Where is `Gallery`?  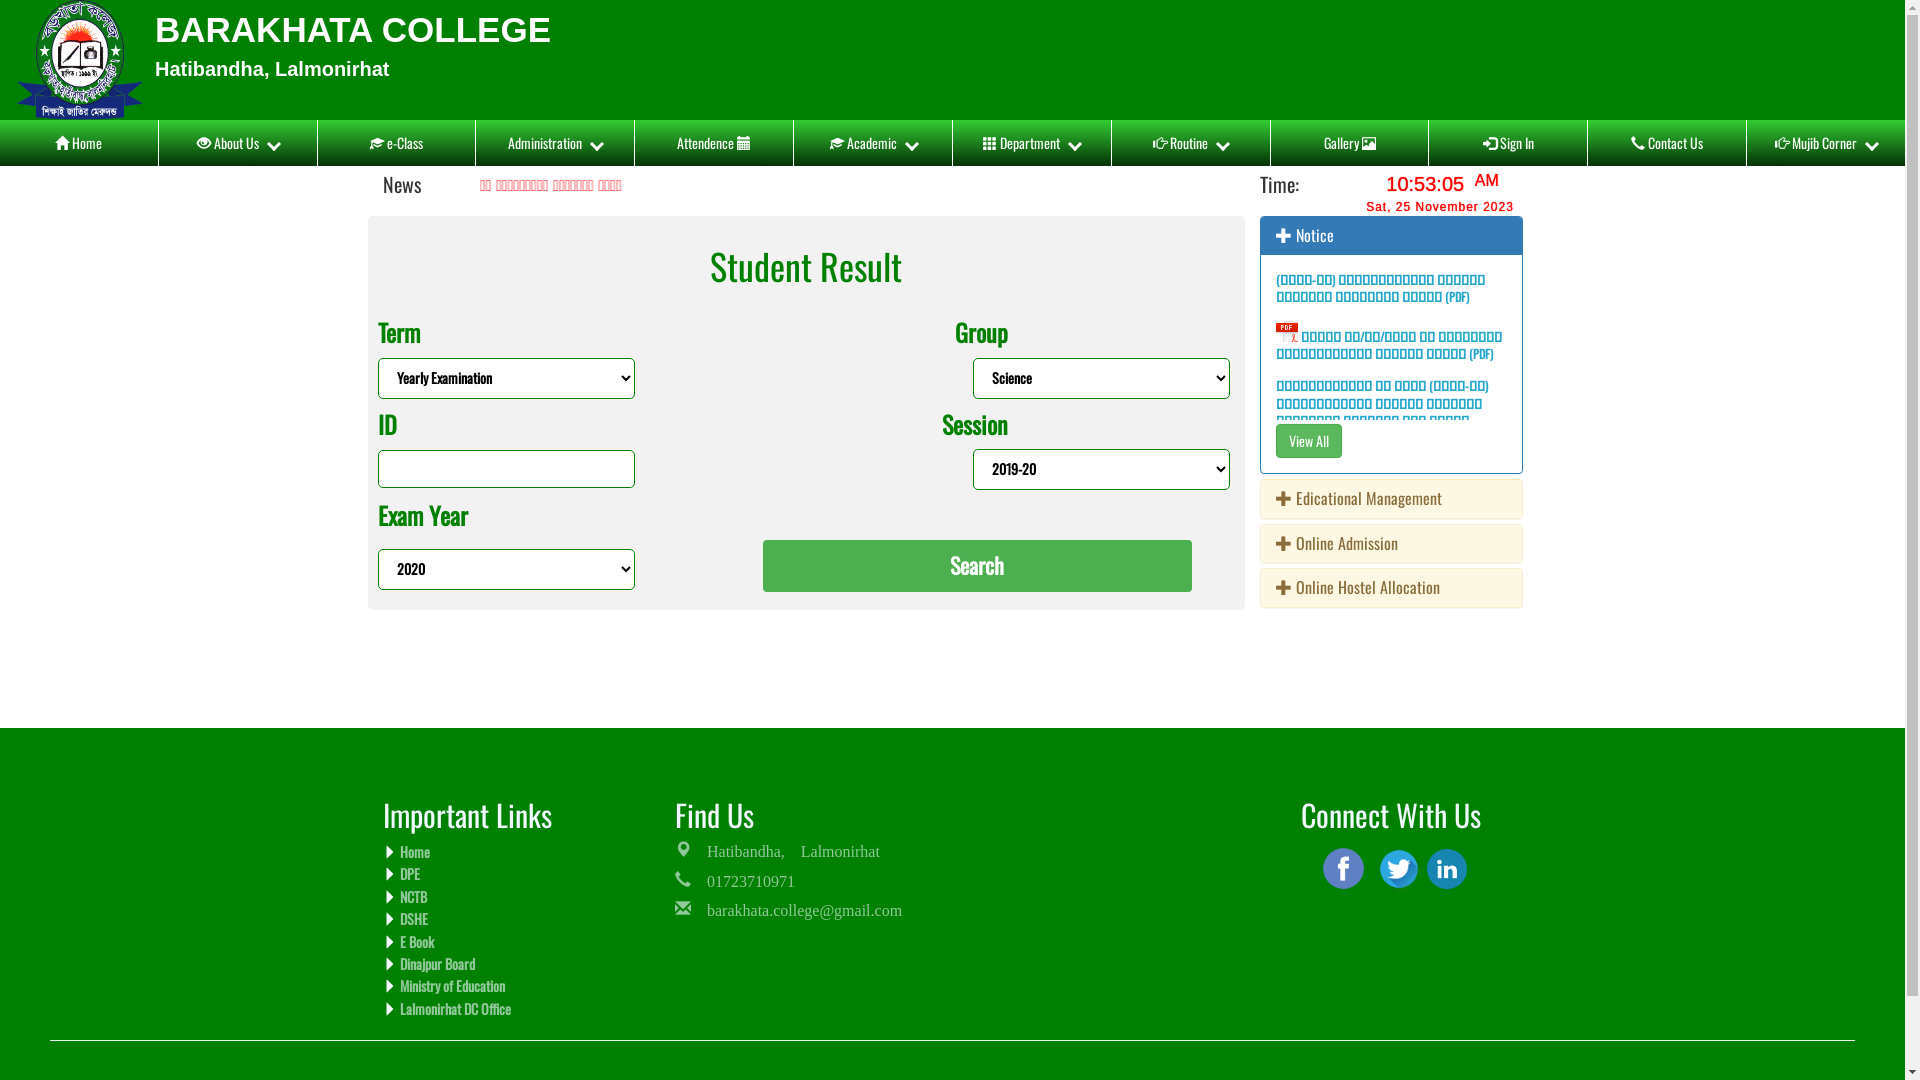 Gallery is located at coordinates (1350, 143).